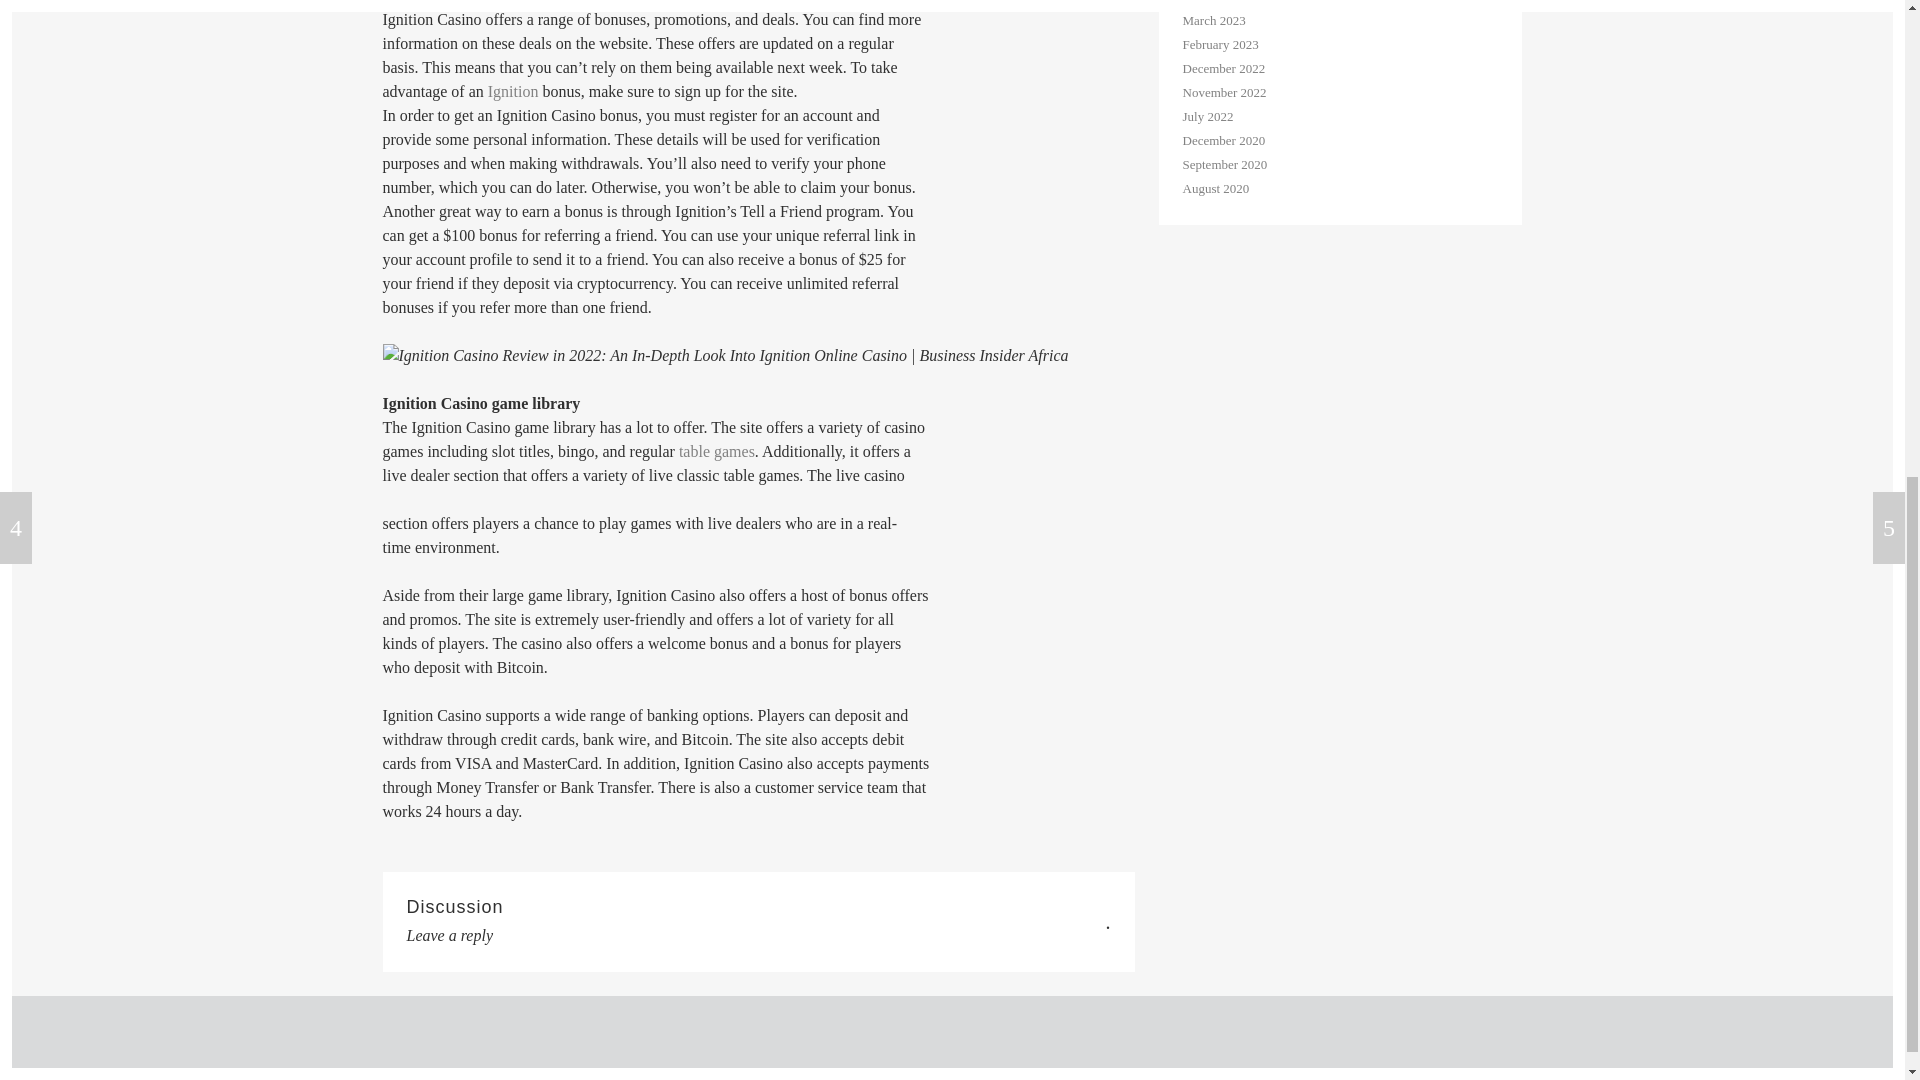 The image size is (1920, 1080). I want to click on table games, so click(716, 451).